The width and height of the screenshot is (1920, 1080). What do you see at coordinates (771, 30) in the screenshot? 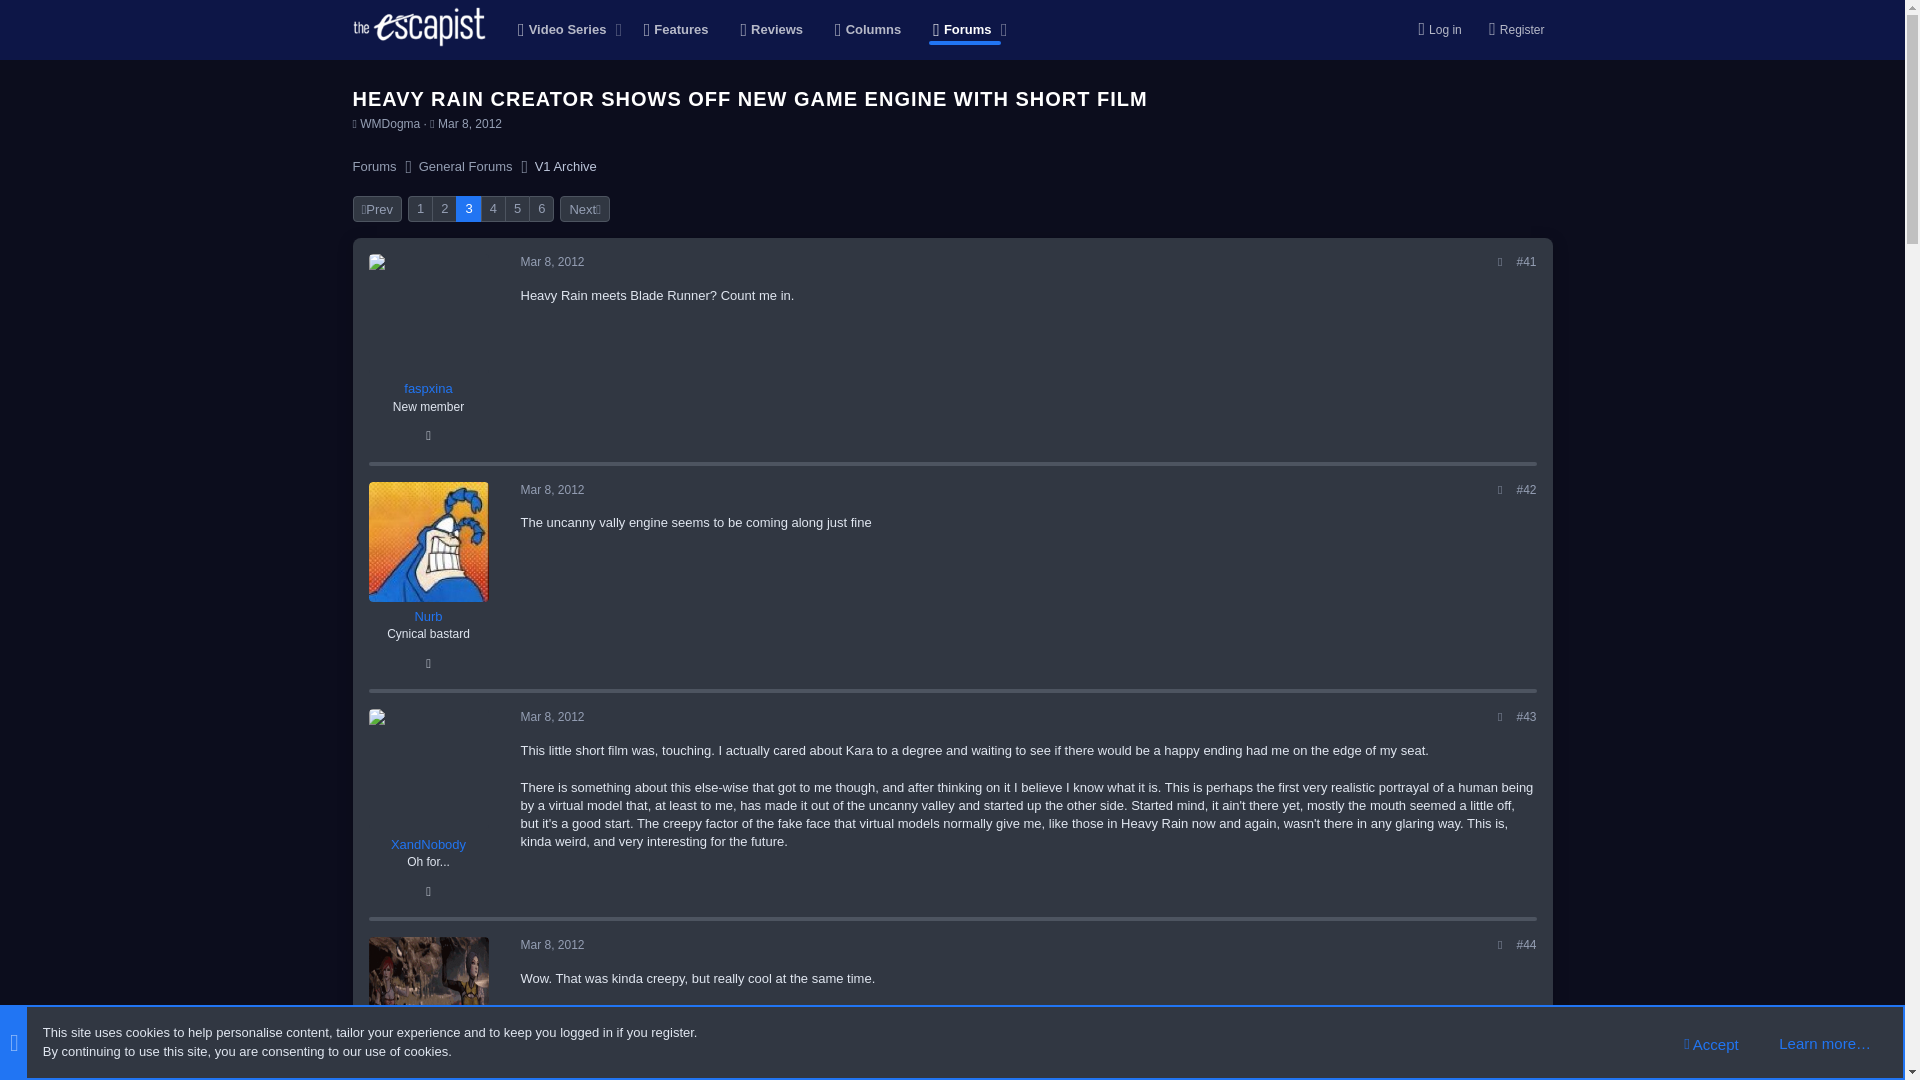
I see `Reviews` at bounding box center [771, 30].